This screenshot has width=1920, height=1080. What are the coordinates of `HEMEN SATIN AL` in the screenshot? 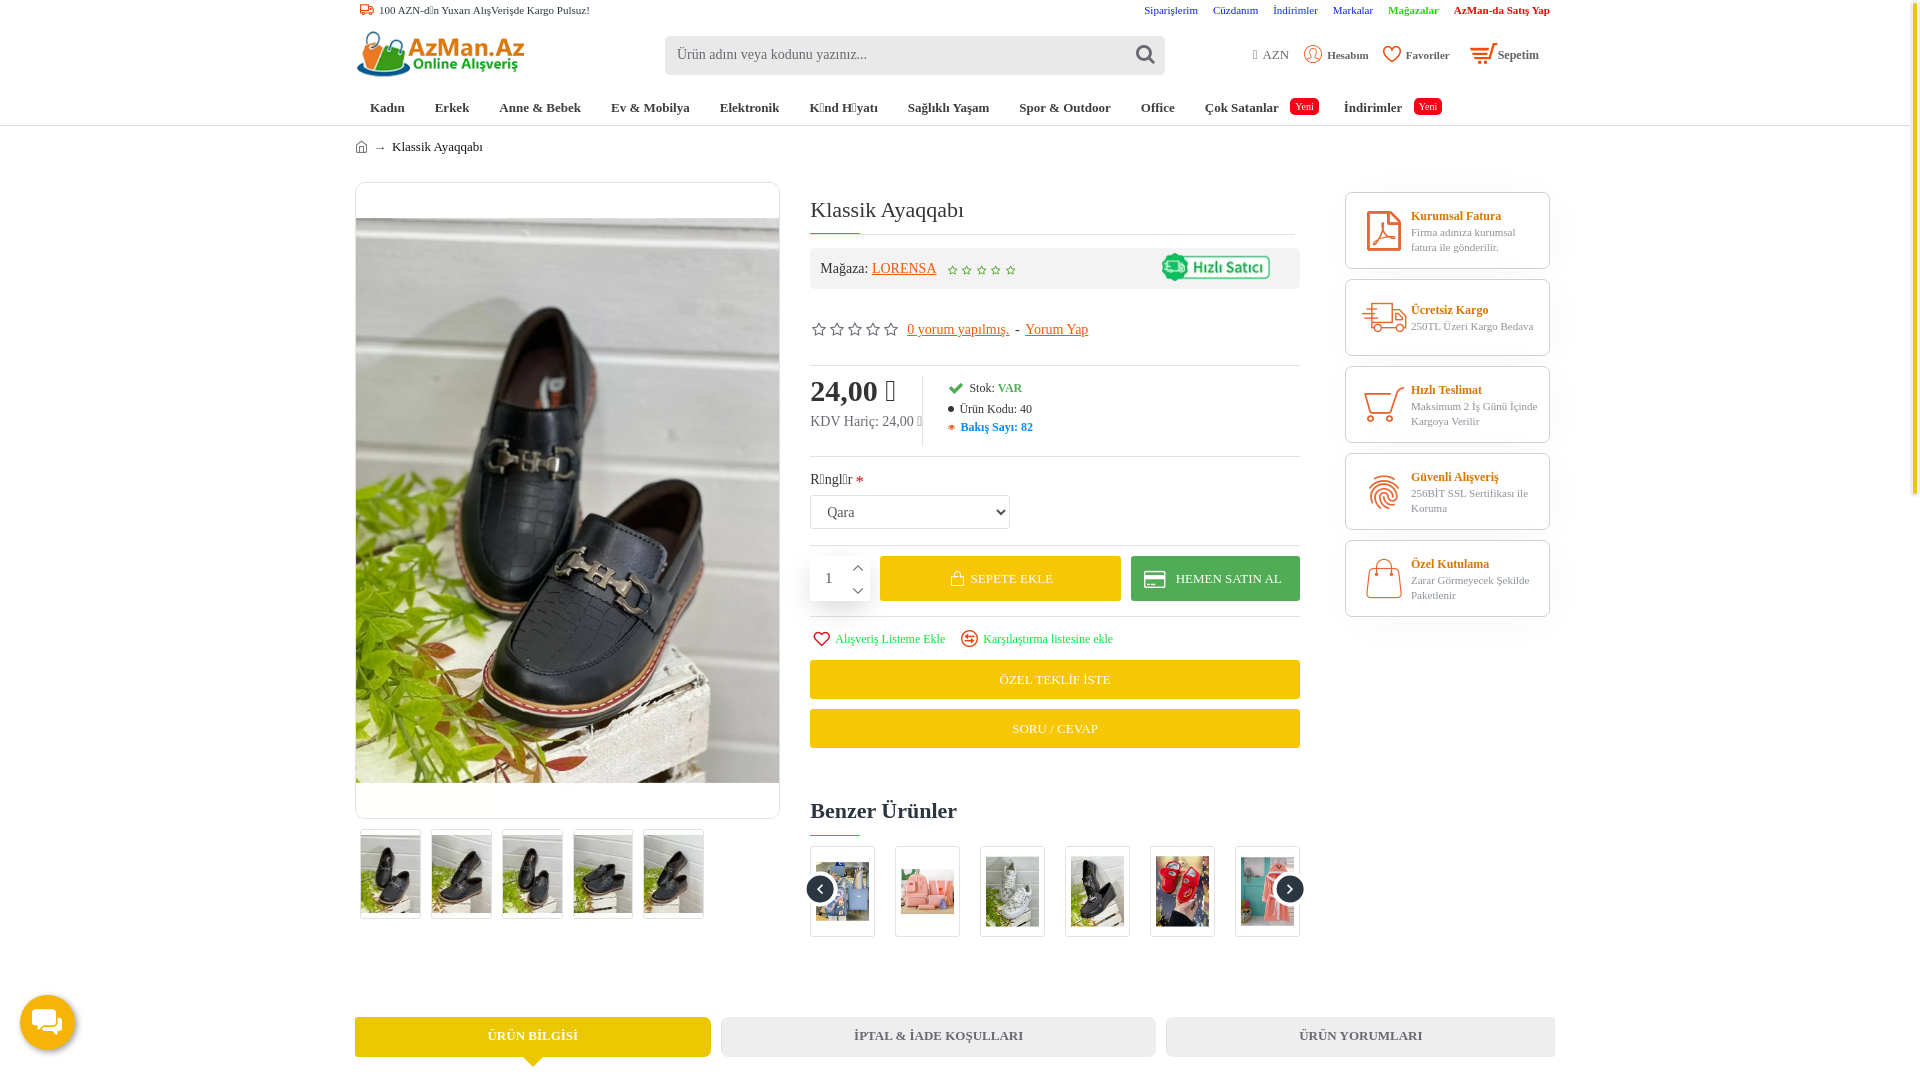 It's located at (1216, 578).